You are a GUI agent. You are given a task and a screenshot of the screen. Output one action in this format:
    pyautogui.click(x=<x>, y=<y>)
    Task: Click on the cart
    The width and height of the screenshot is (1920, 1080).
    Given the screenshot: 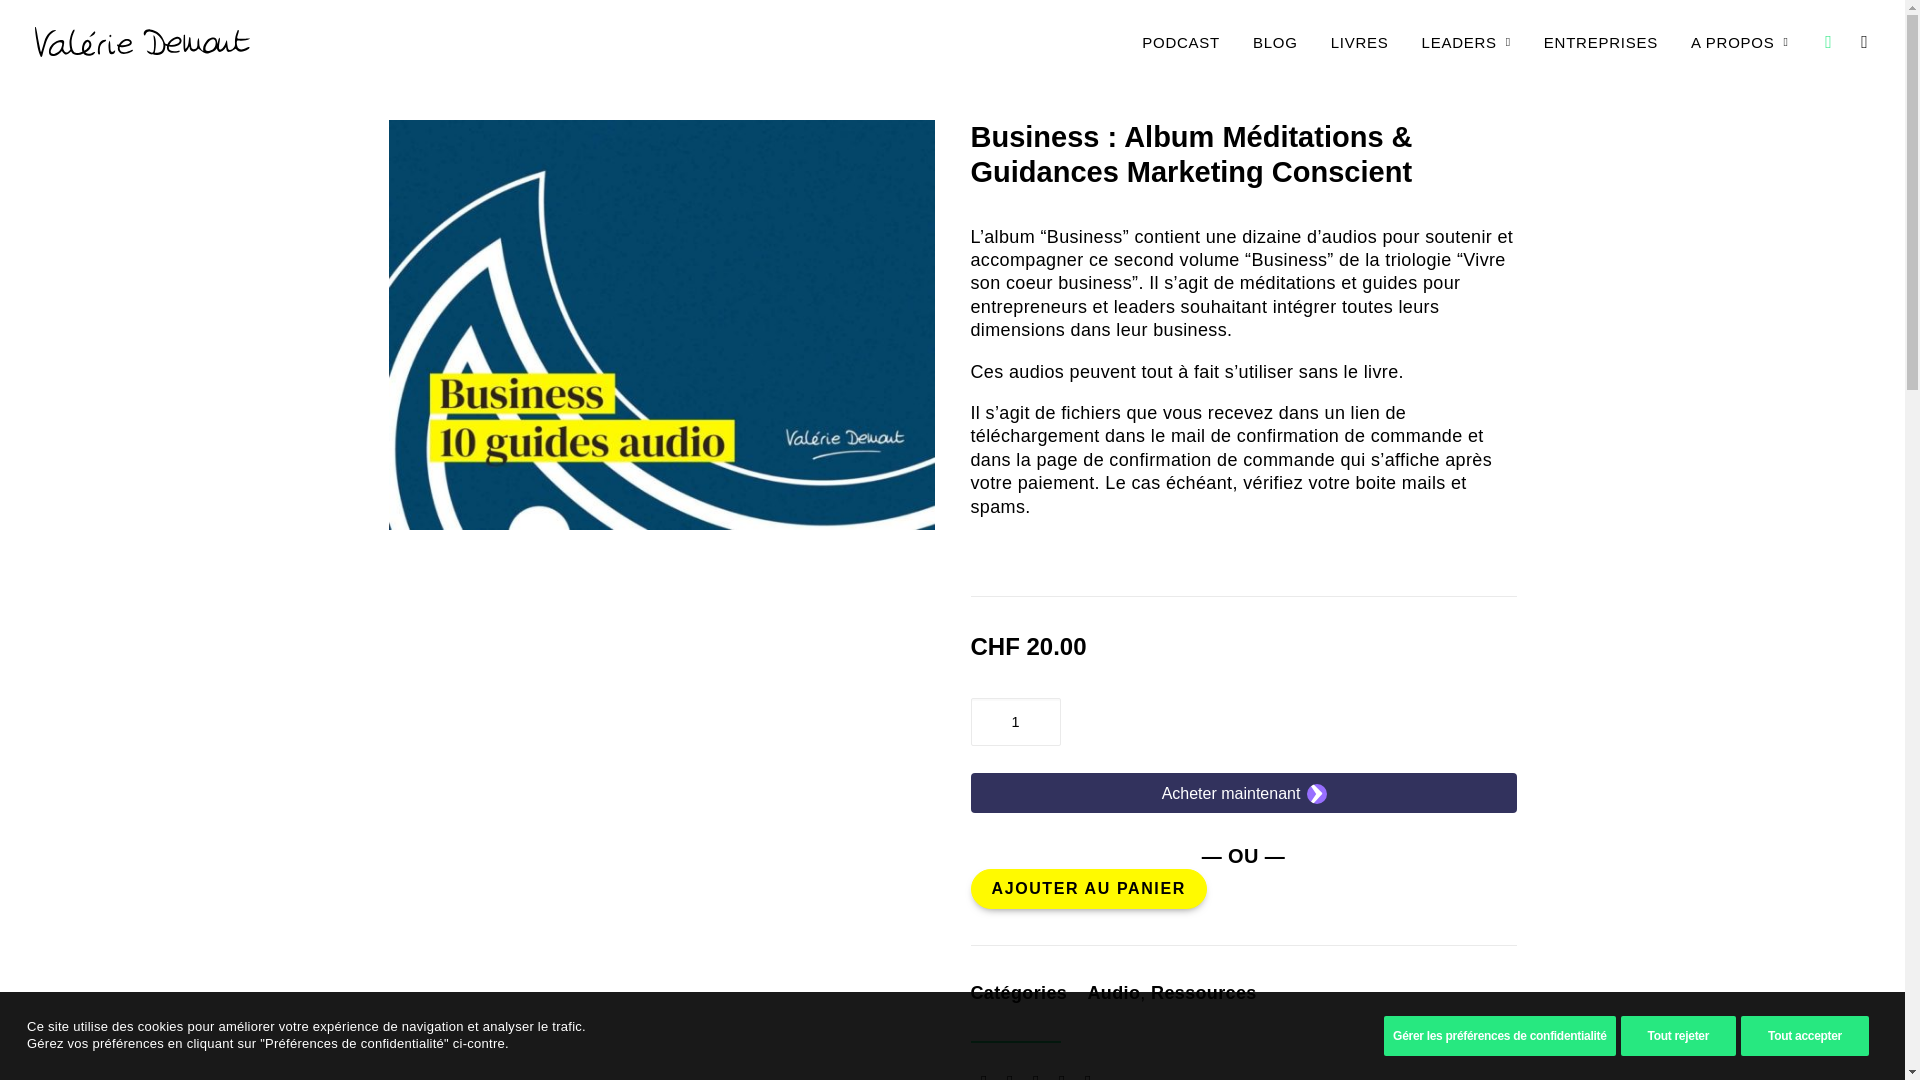 What is the action you would take?
    pyautogui.click(x=1856, y=42)
    